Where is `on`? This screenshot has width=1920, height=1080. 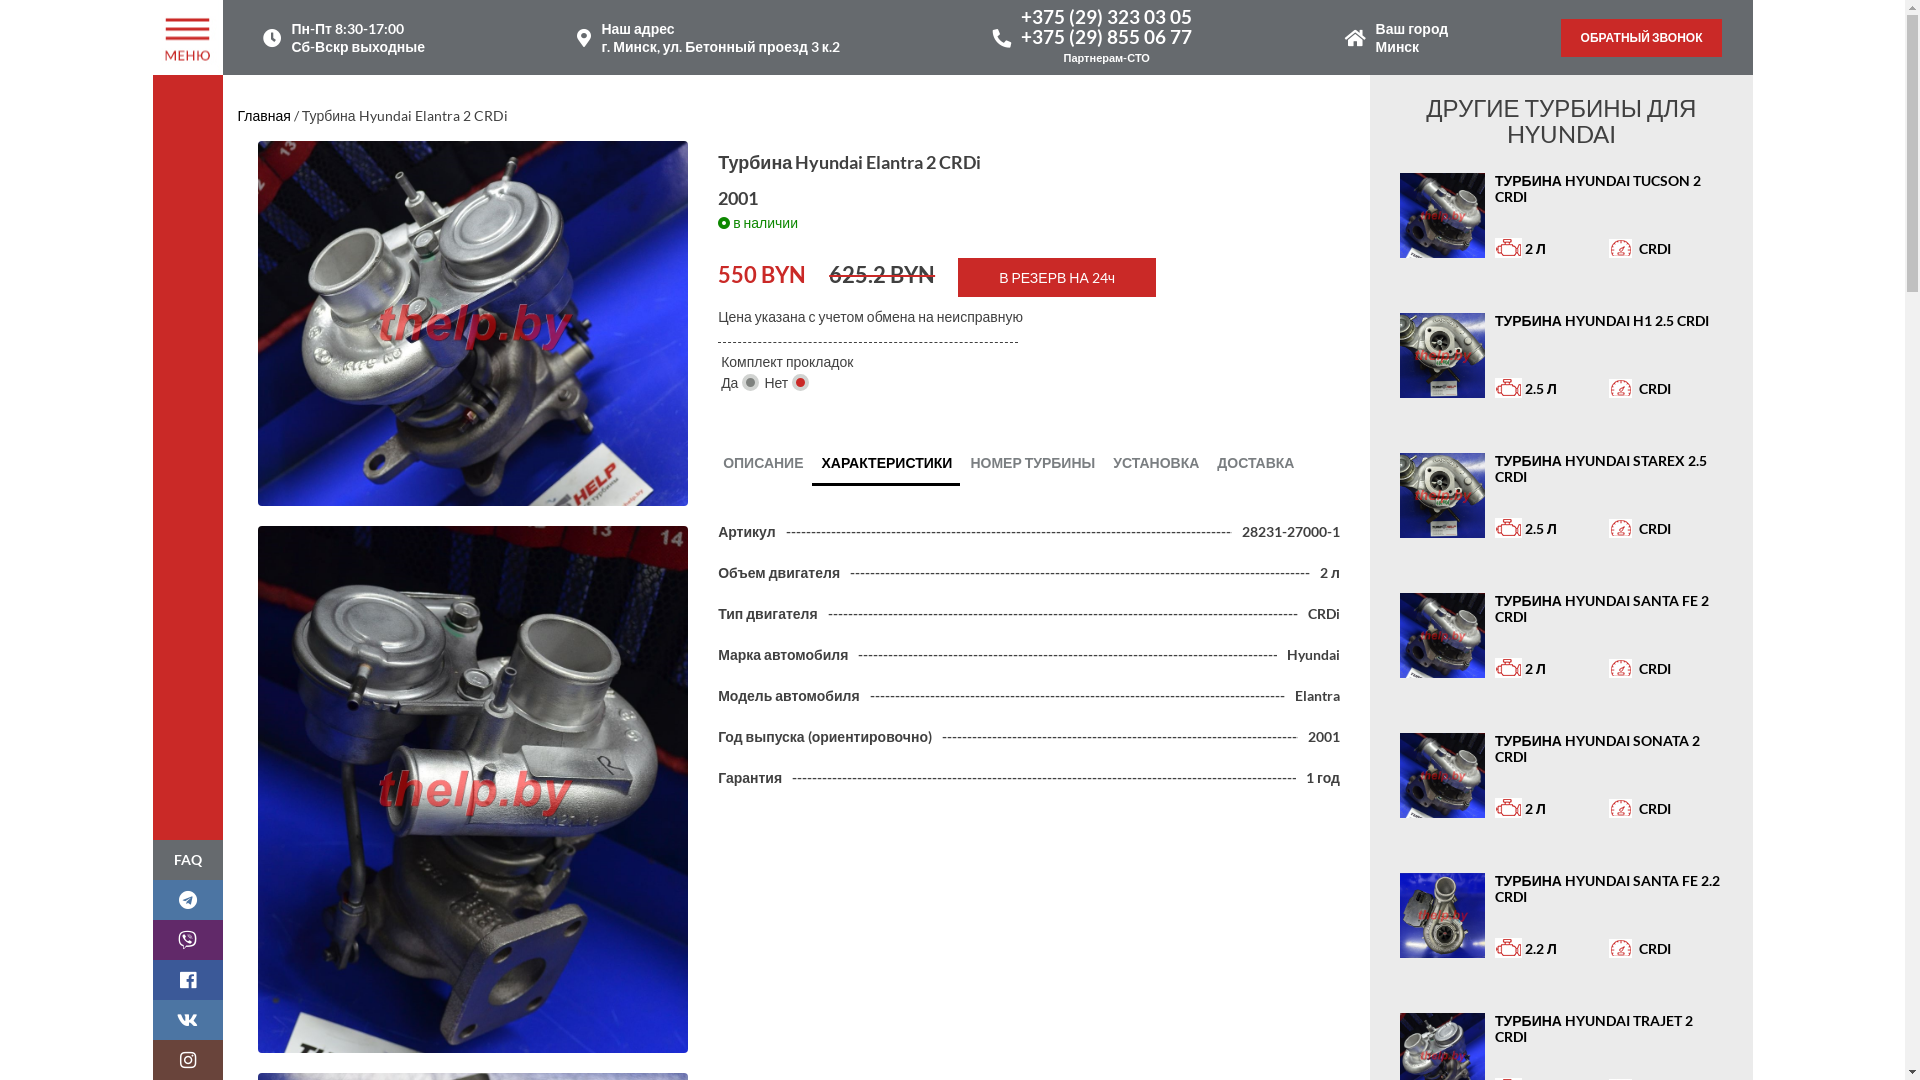
on is located at coordinates (750, 382).